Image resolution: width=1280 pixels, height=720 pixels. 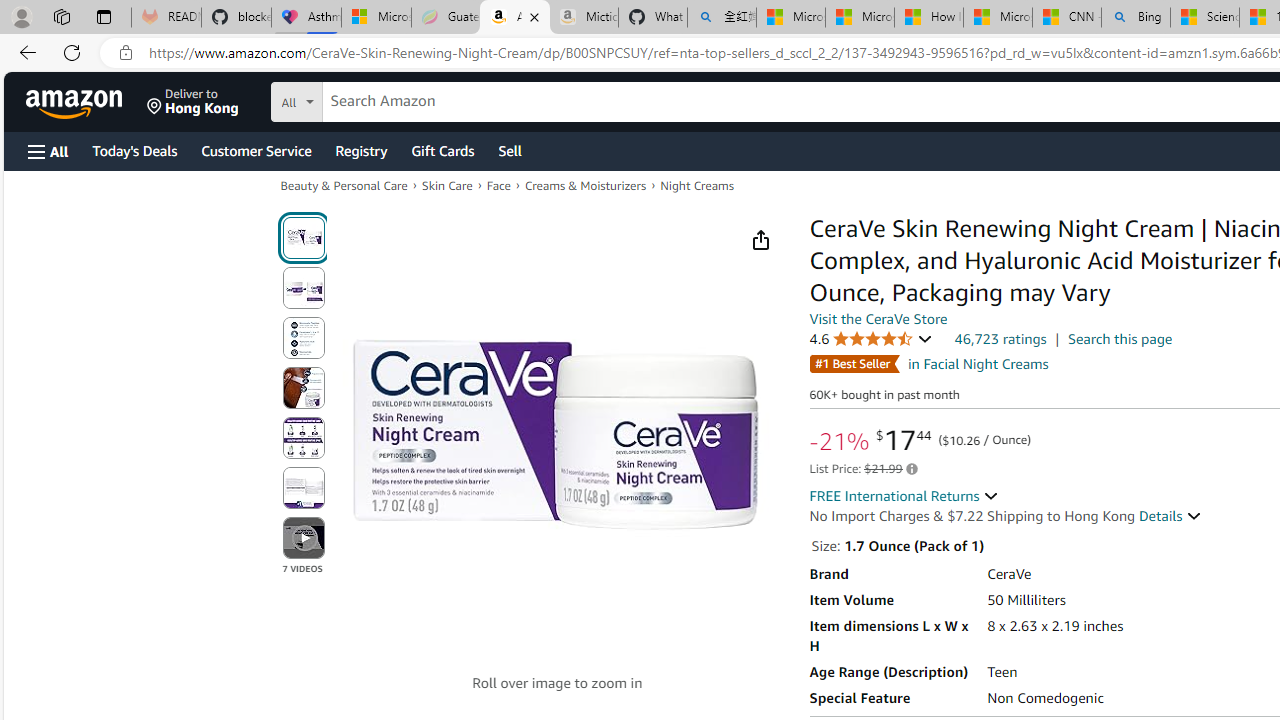 I want to click on How I Got Rid of Microsoft Edge's Unnecessary Features, so click(x=928, y=18).